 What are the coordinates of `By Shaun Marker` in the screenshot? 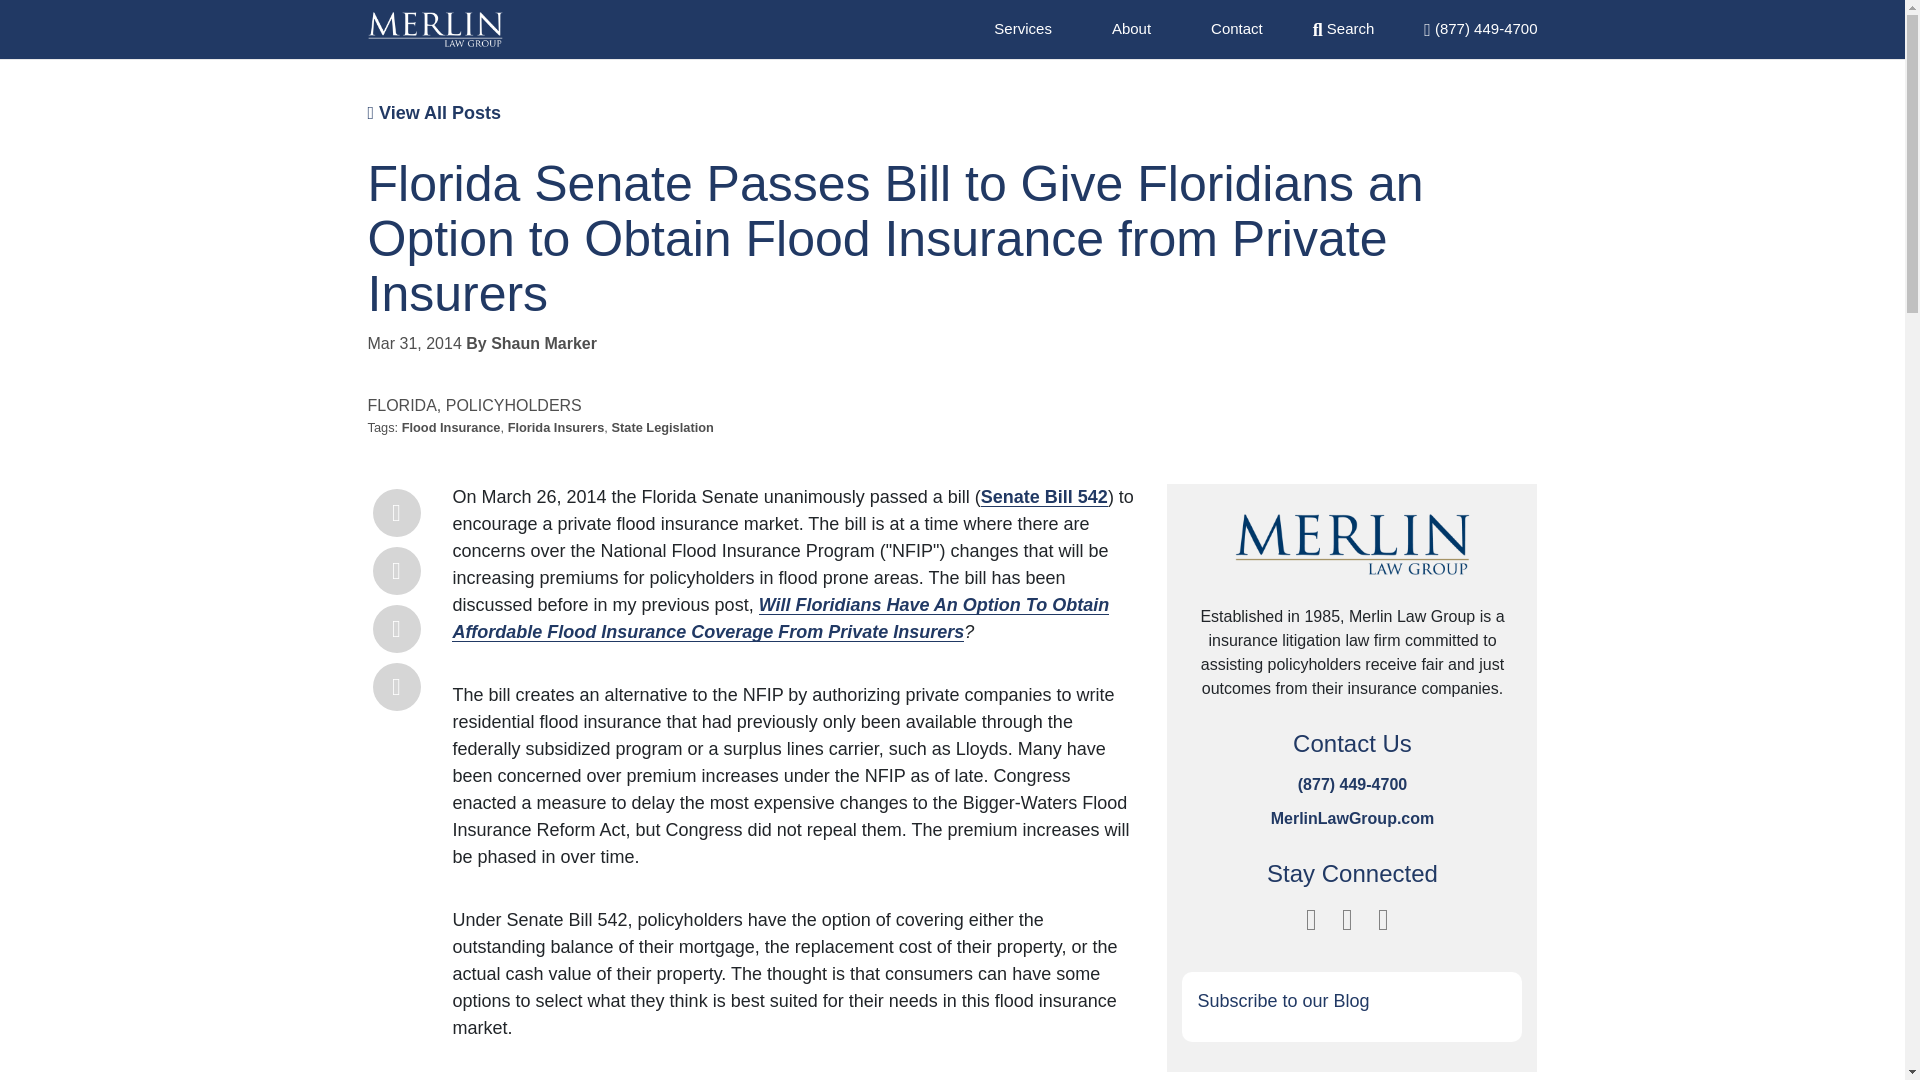 It's located at (532, 312).